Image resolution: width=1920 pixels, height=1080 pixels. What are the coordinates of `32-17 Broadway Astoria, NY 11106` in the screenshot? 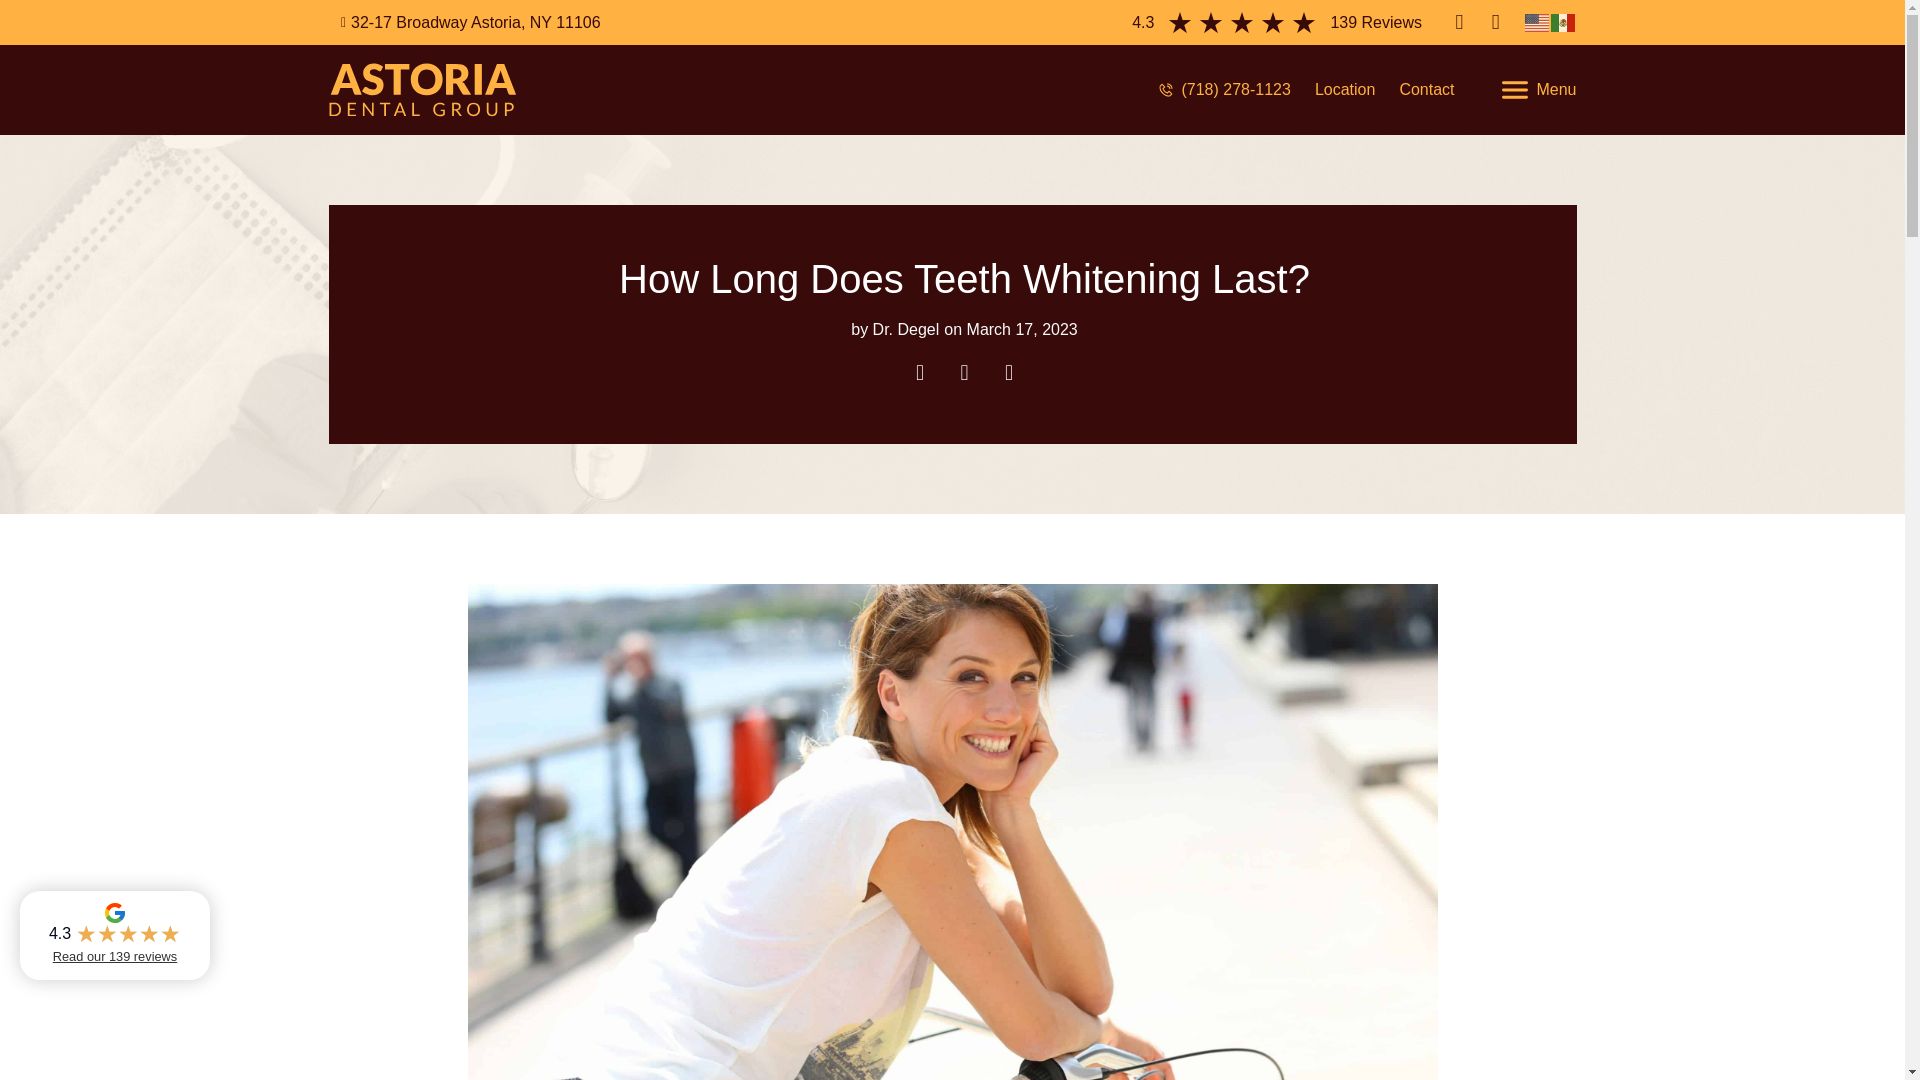 It's located at (464, 22).